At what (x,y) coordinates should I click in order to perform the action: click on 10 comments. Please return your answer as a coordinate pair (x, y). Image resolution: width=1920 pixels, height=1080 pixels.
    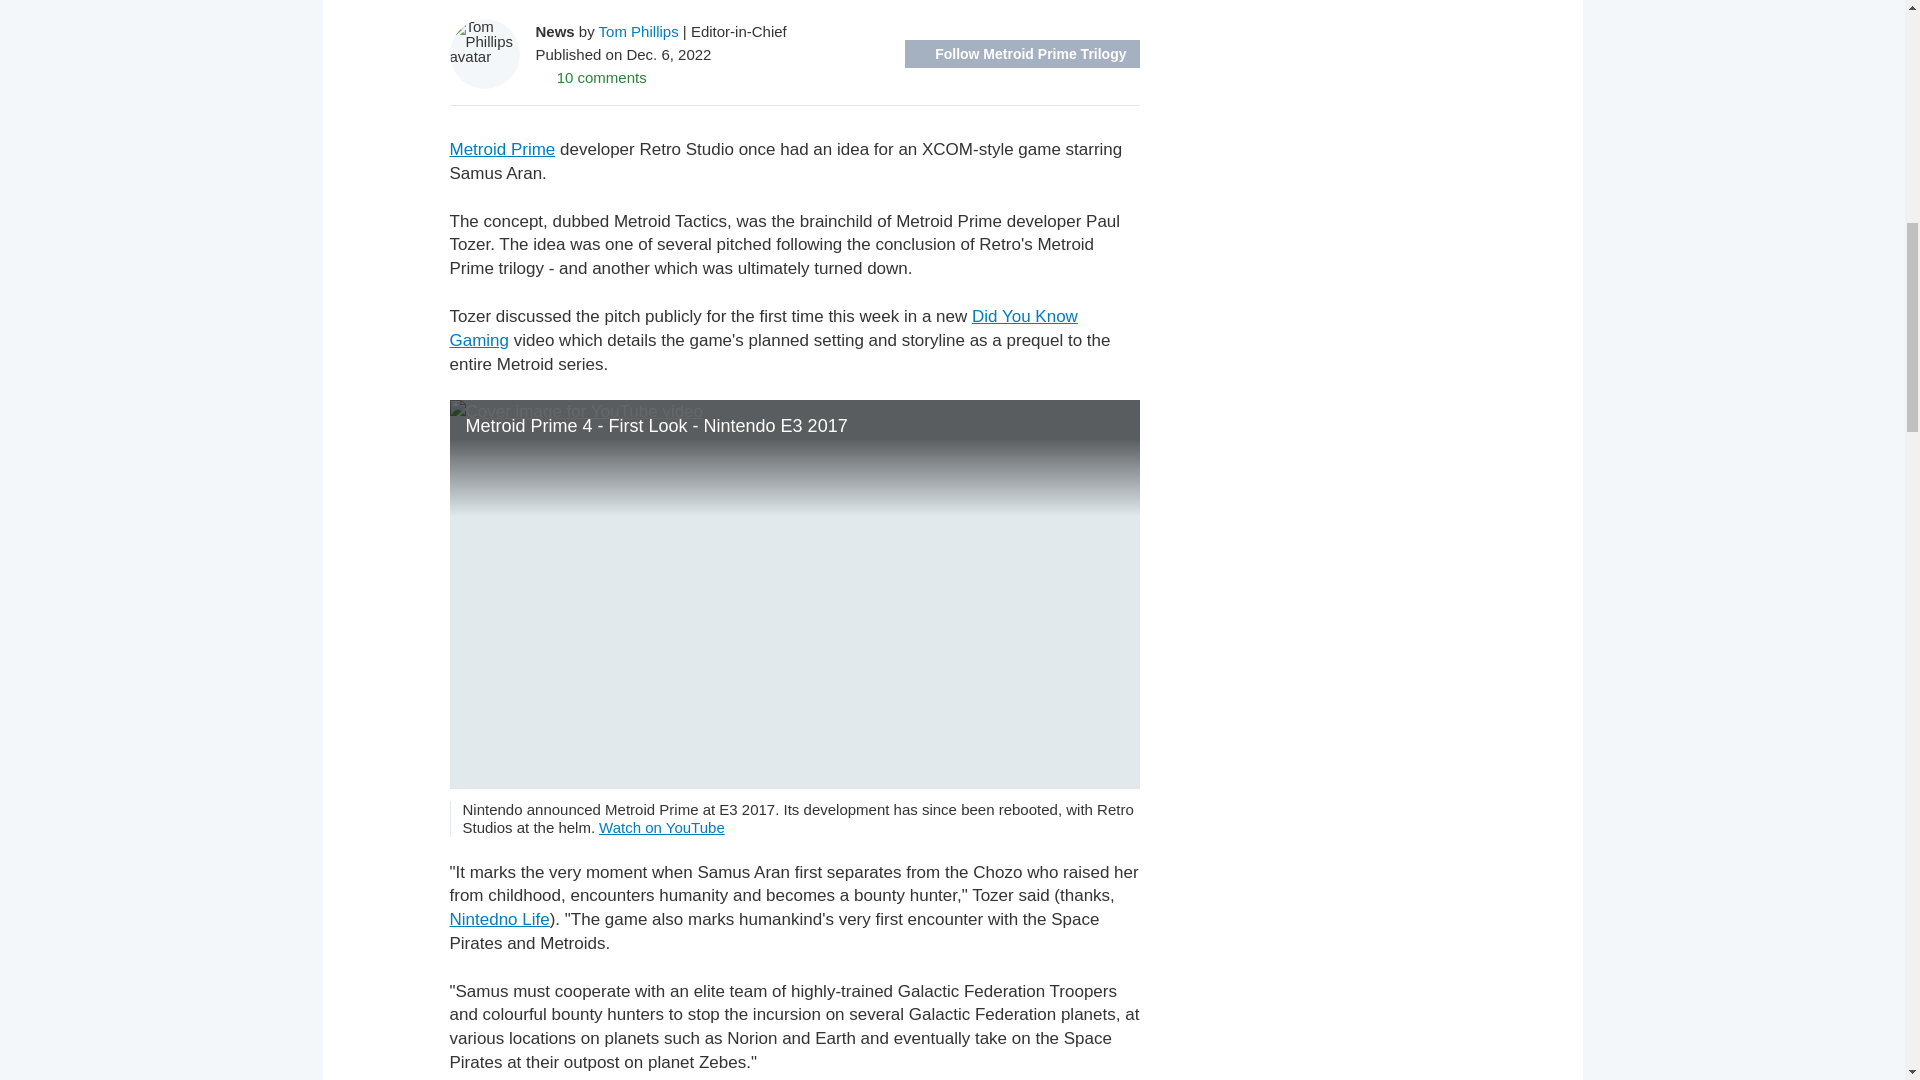
    Looking at the image, I should click on (591, 76).